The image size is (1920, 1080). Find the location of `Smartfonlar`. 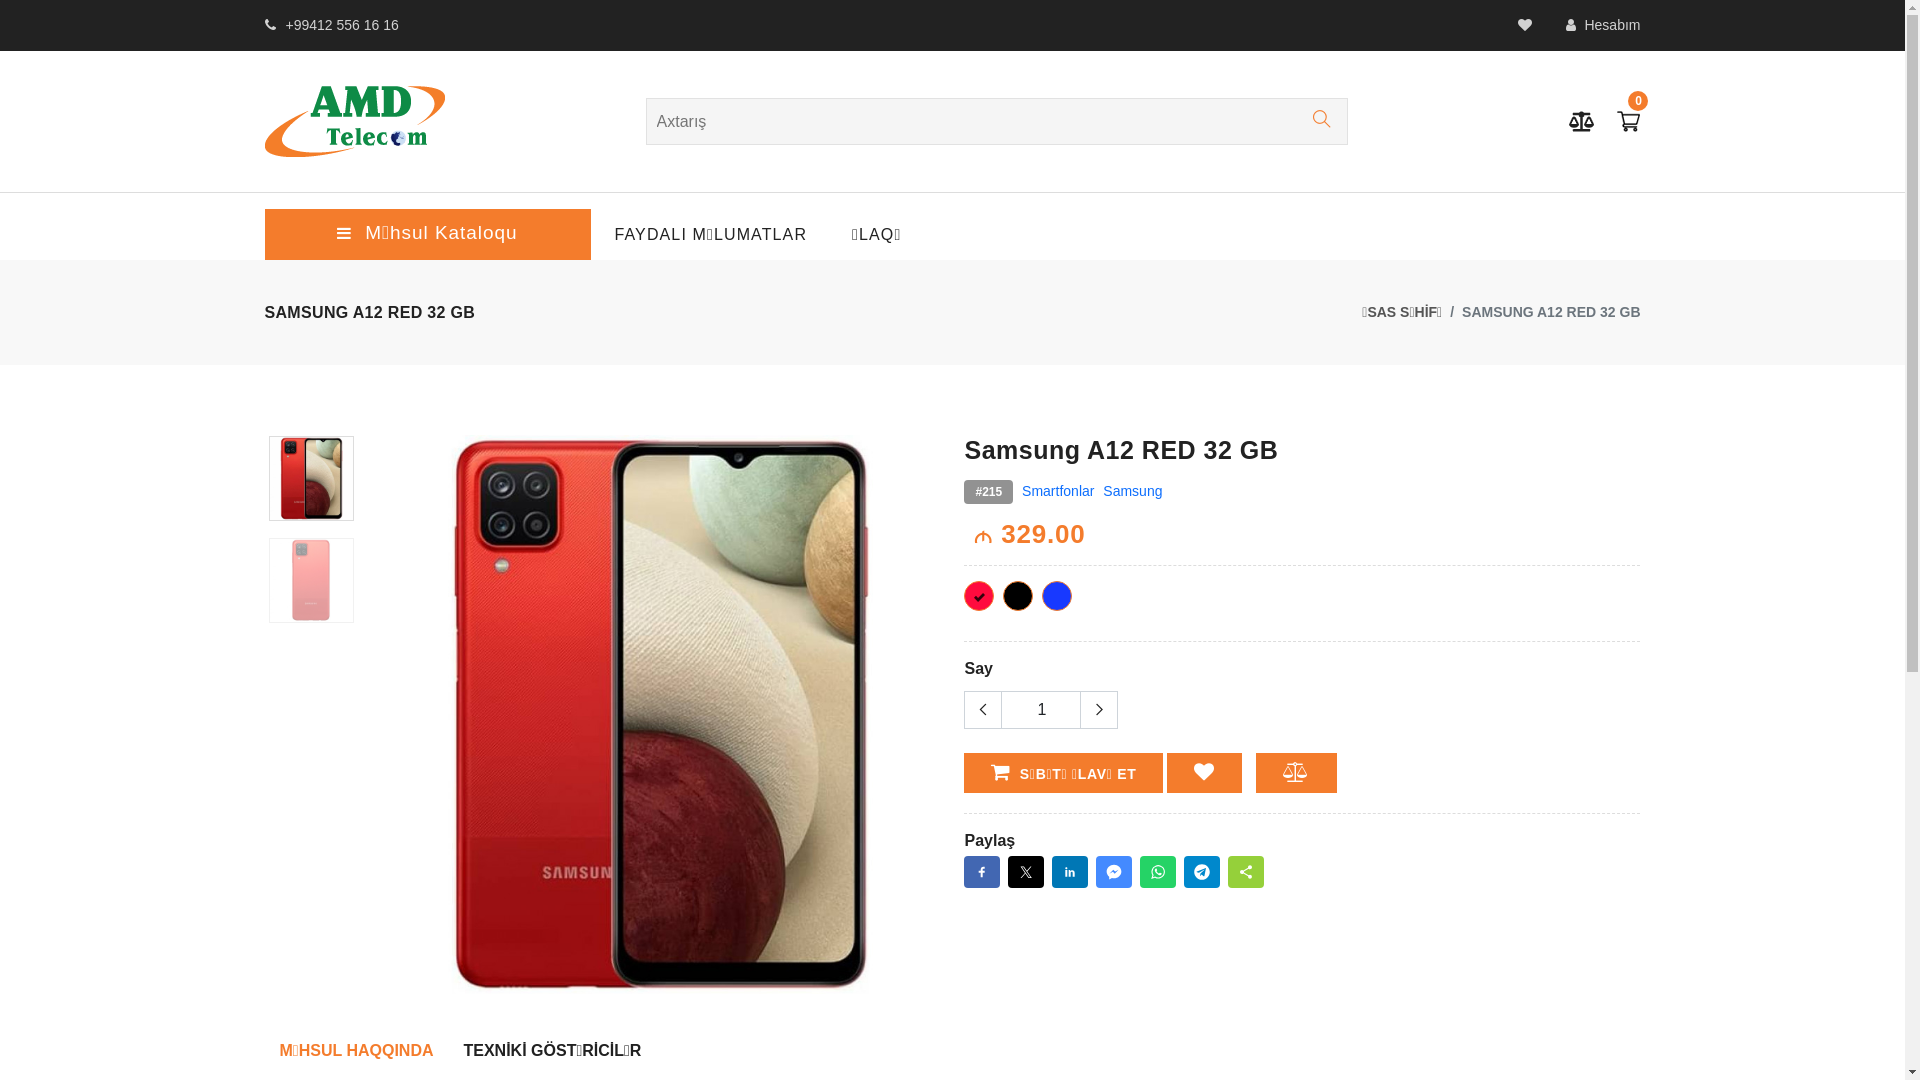

Smartfonlar is located at coordinates (1058, 491).